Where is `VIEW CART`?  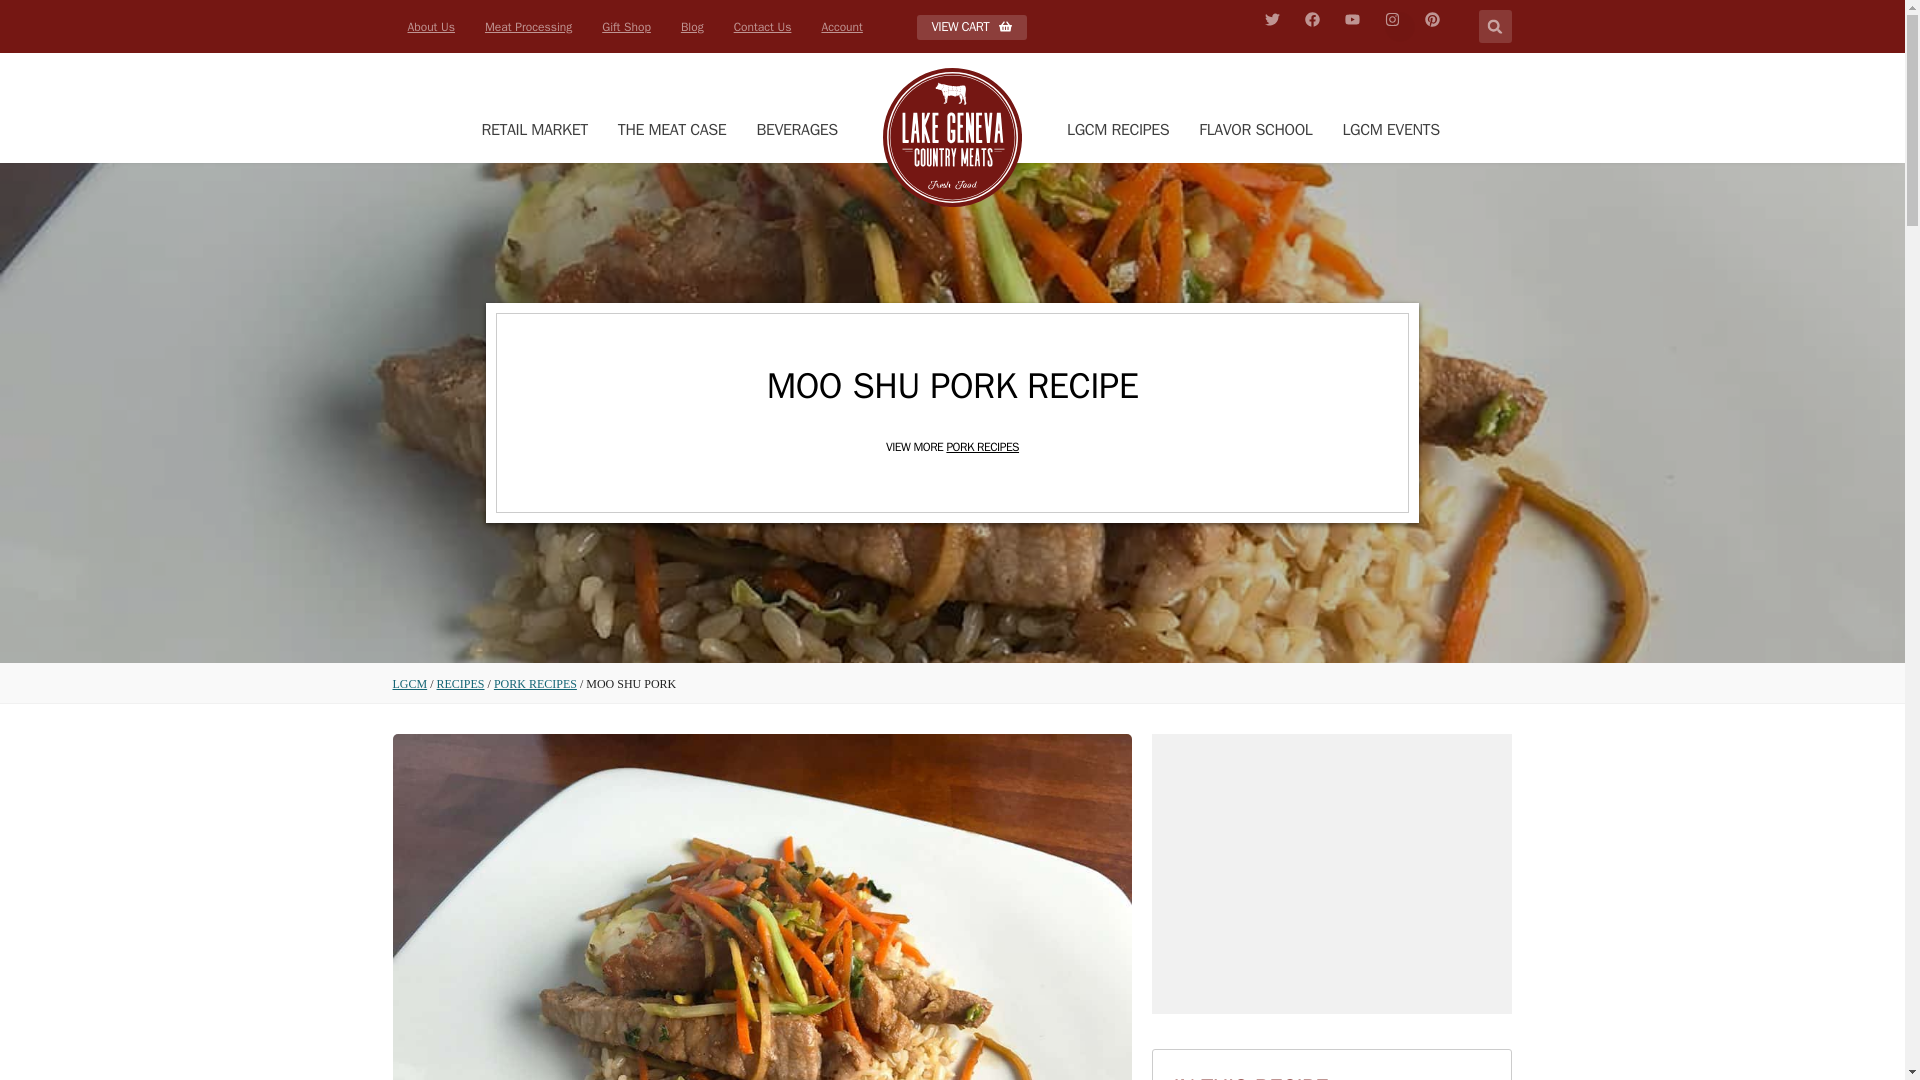 VIEW CART is located at coordinates (971, 26).